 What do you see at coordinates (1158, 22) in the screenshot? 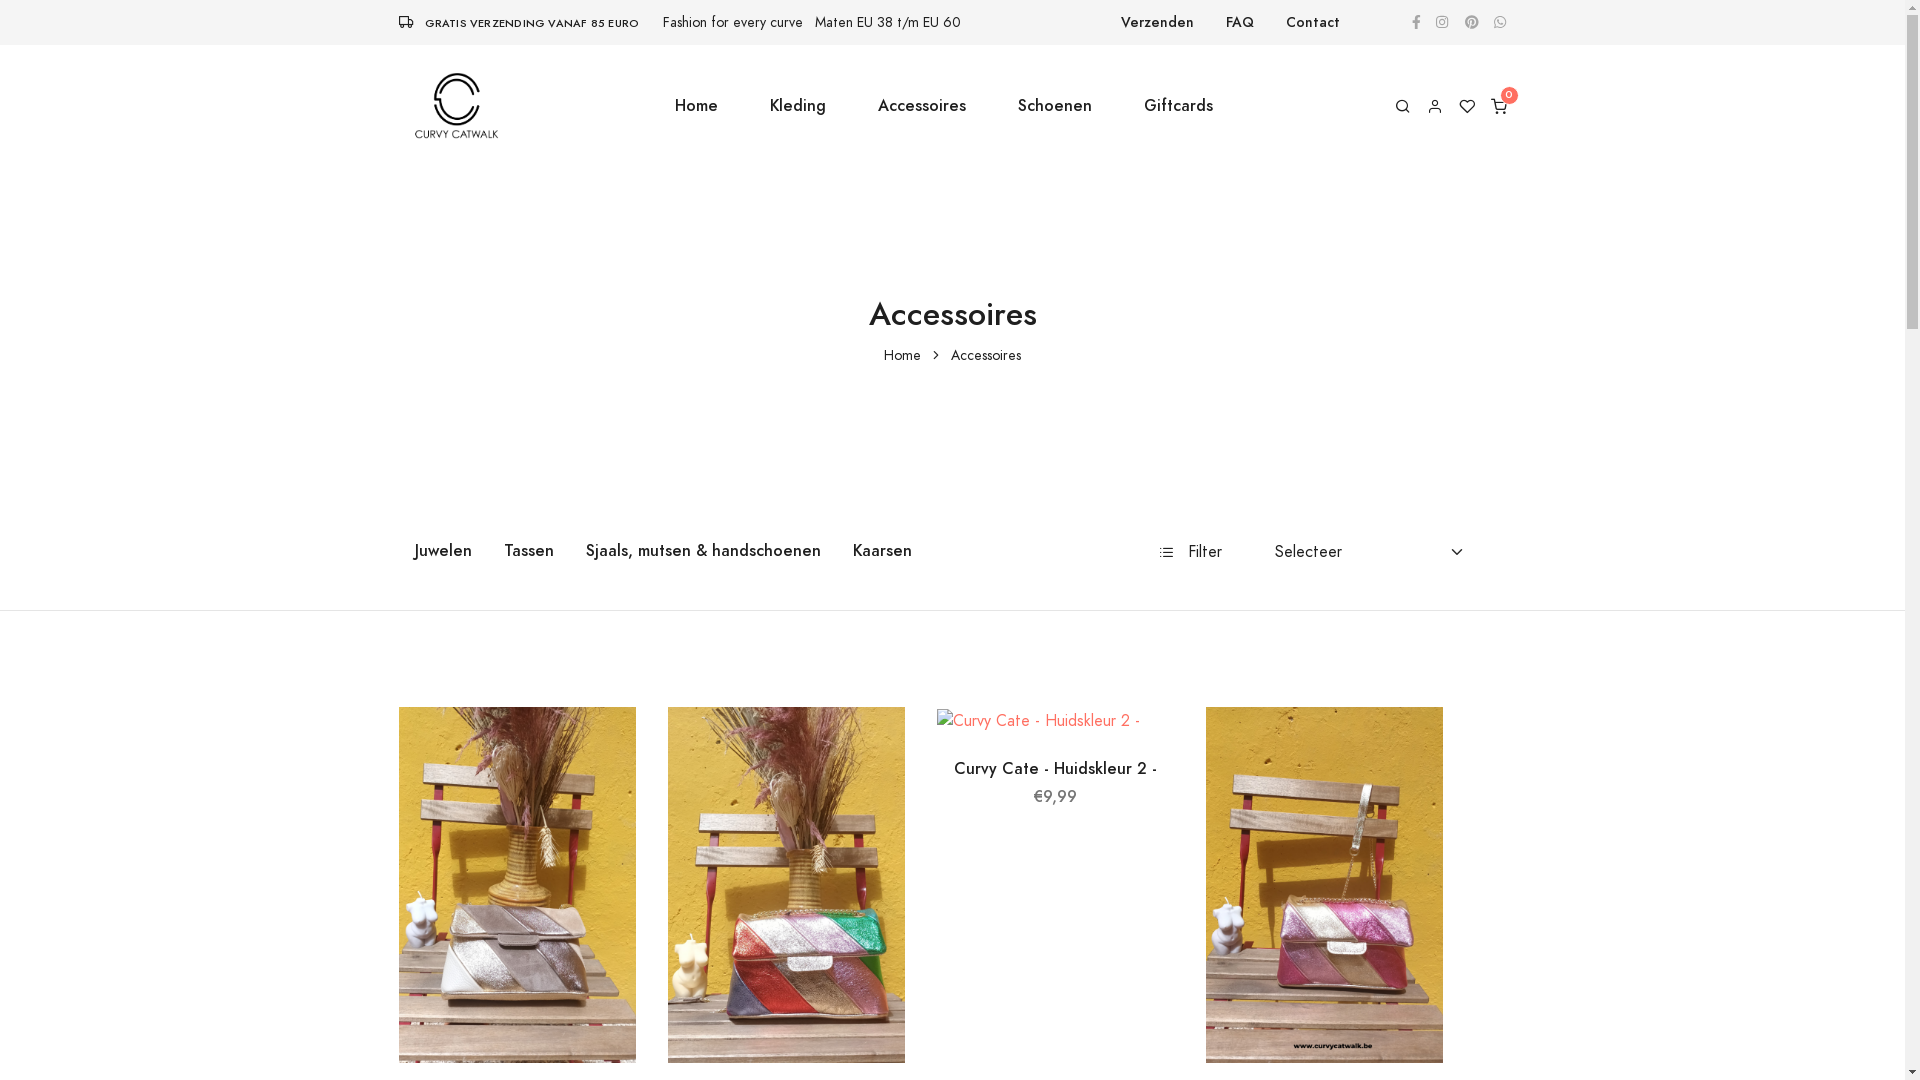
I see `Verzenden` at bounding box center [1158, 22].